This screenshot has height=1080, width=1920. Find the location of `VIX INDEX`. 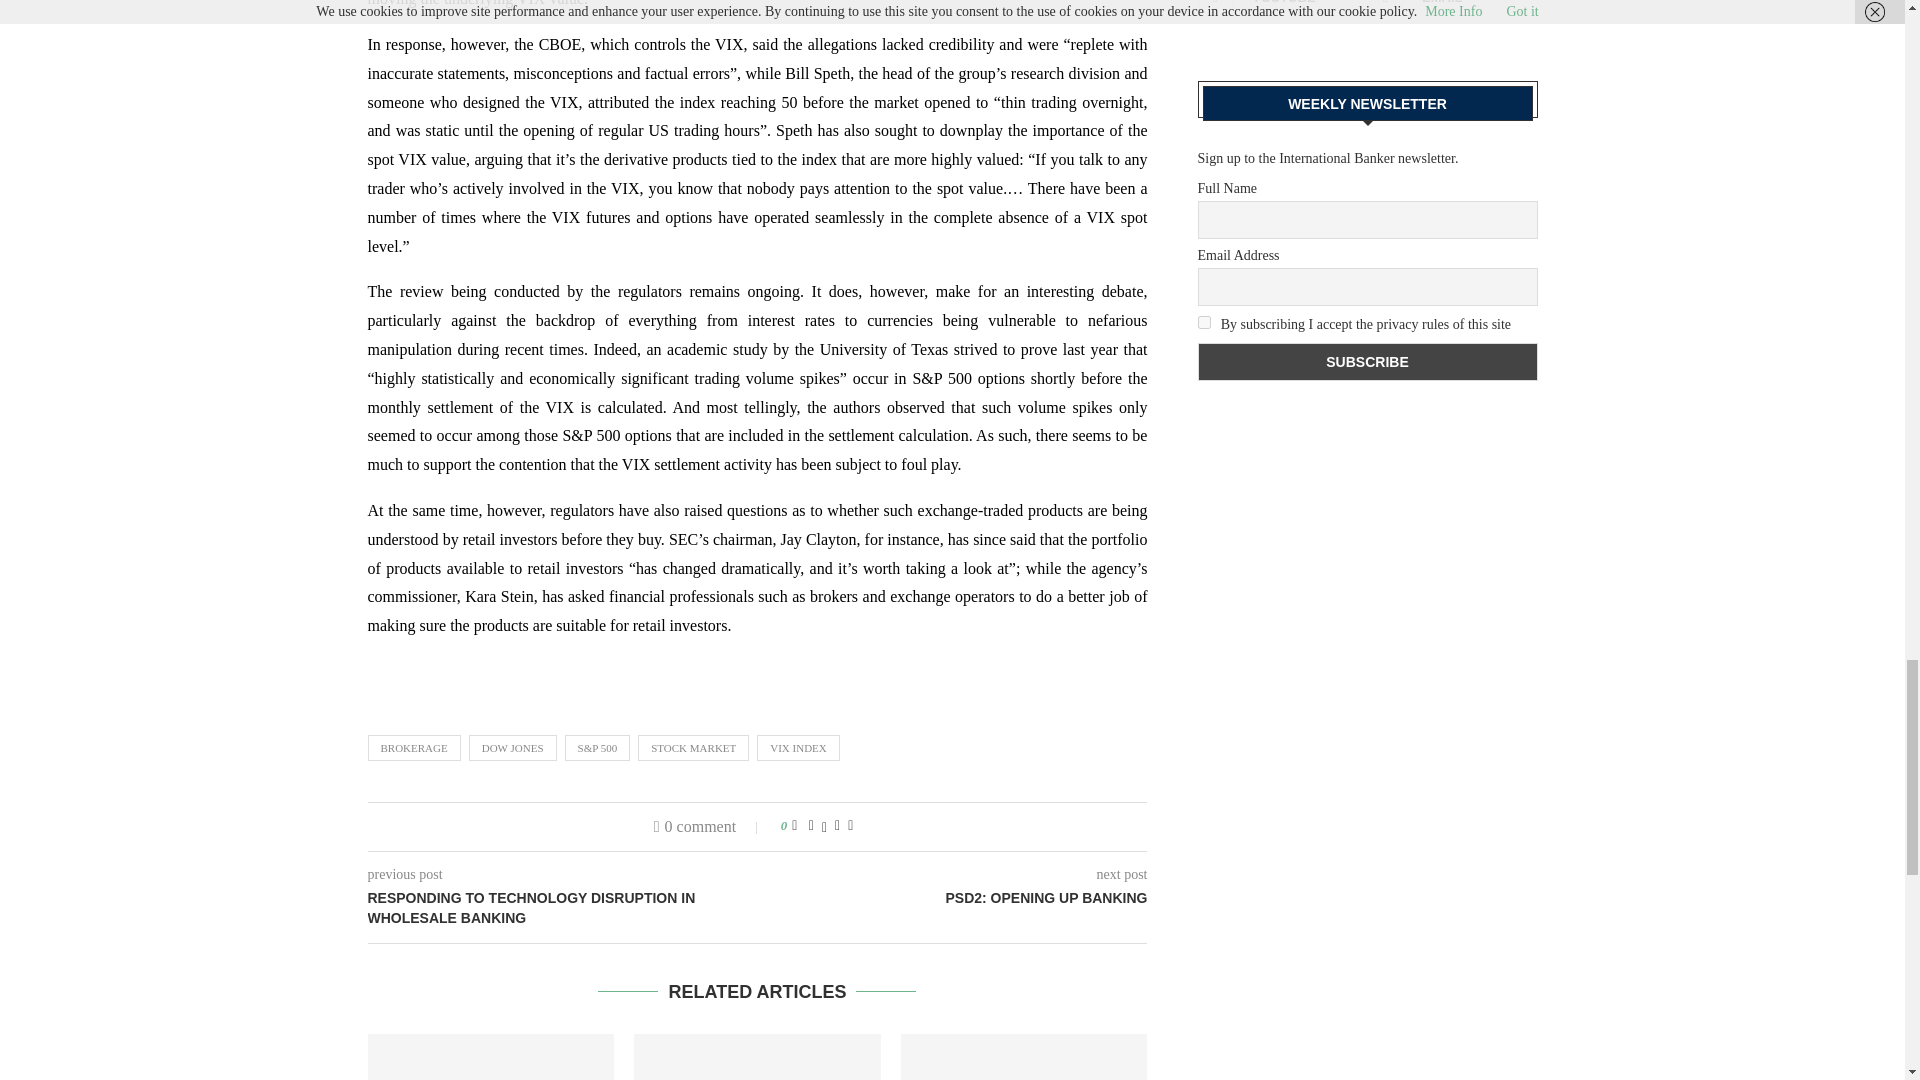

VIX INDEX is located at coordinates (798, 748).